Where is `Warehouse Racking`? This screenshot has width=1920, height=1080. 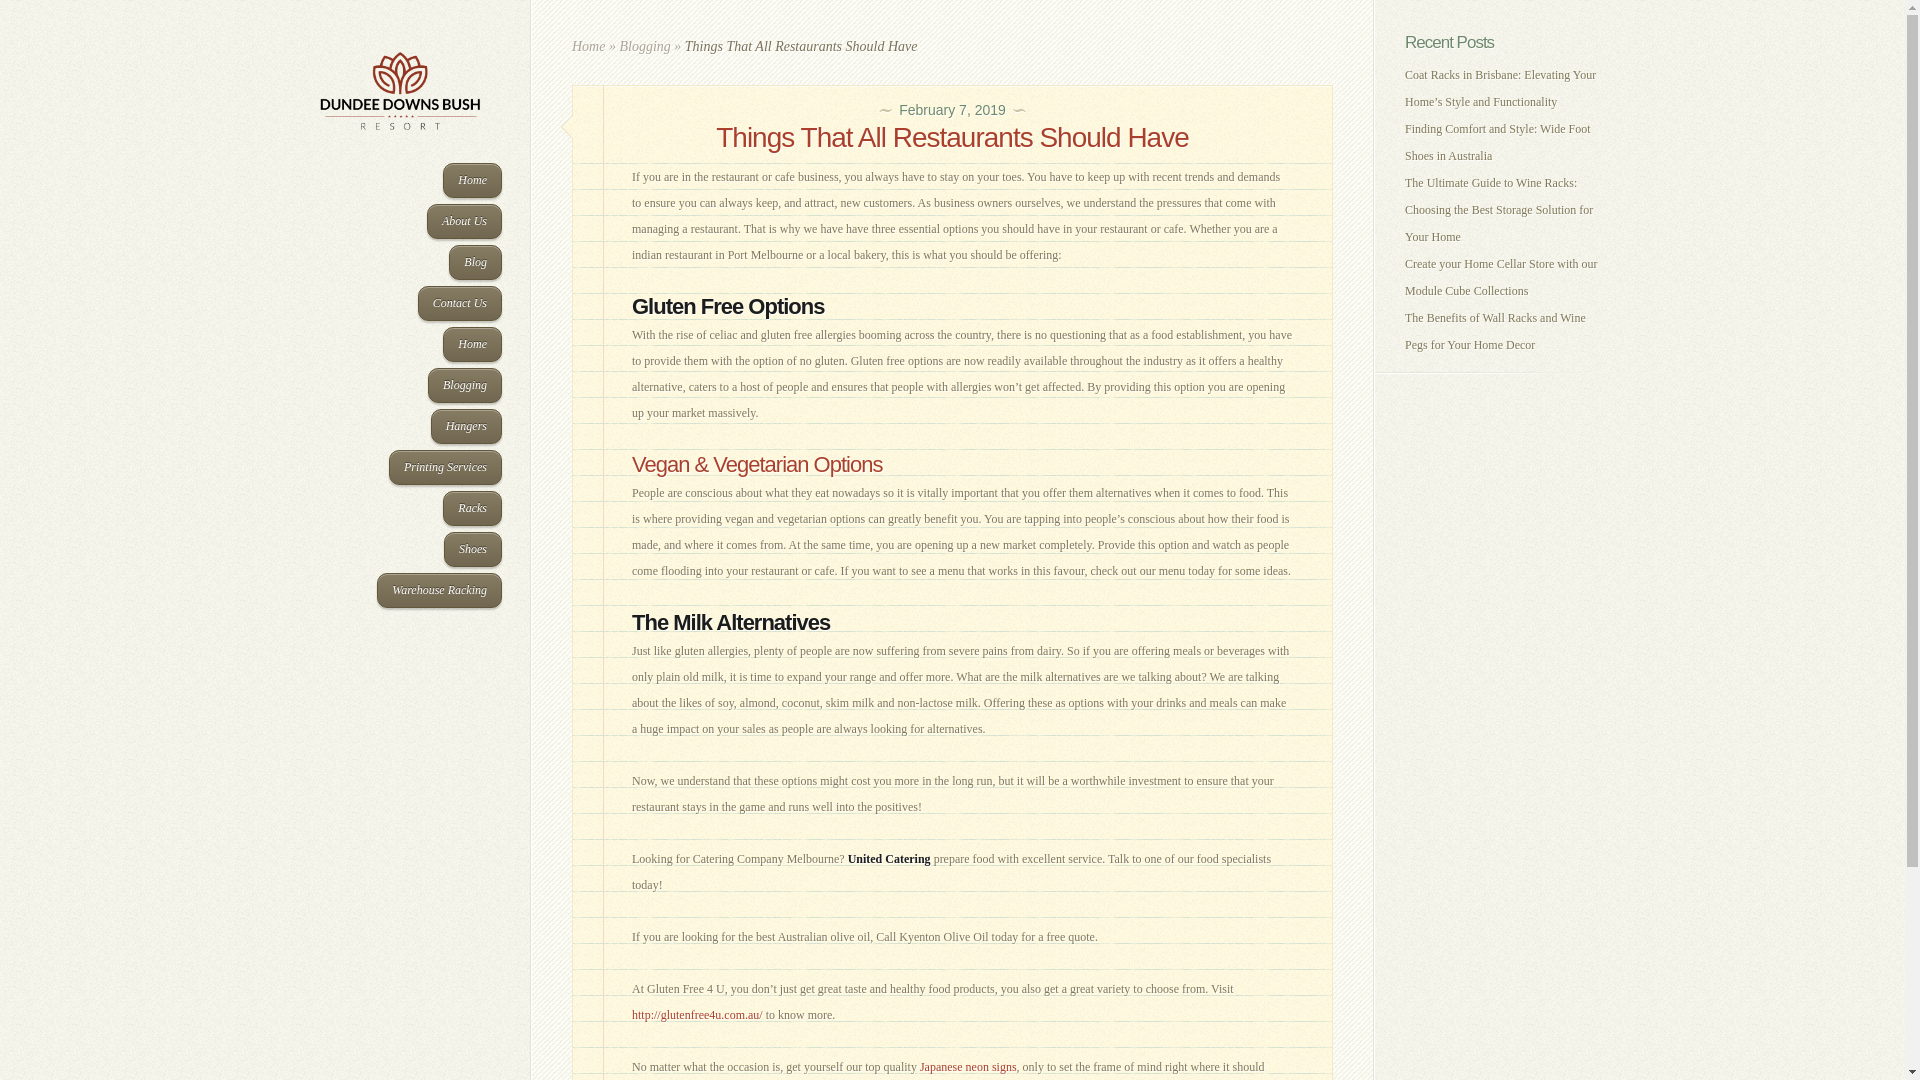
Warehouse Racking is located at coordinates (440, 590).